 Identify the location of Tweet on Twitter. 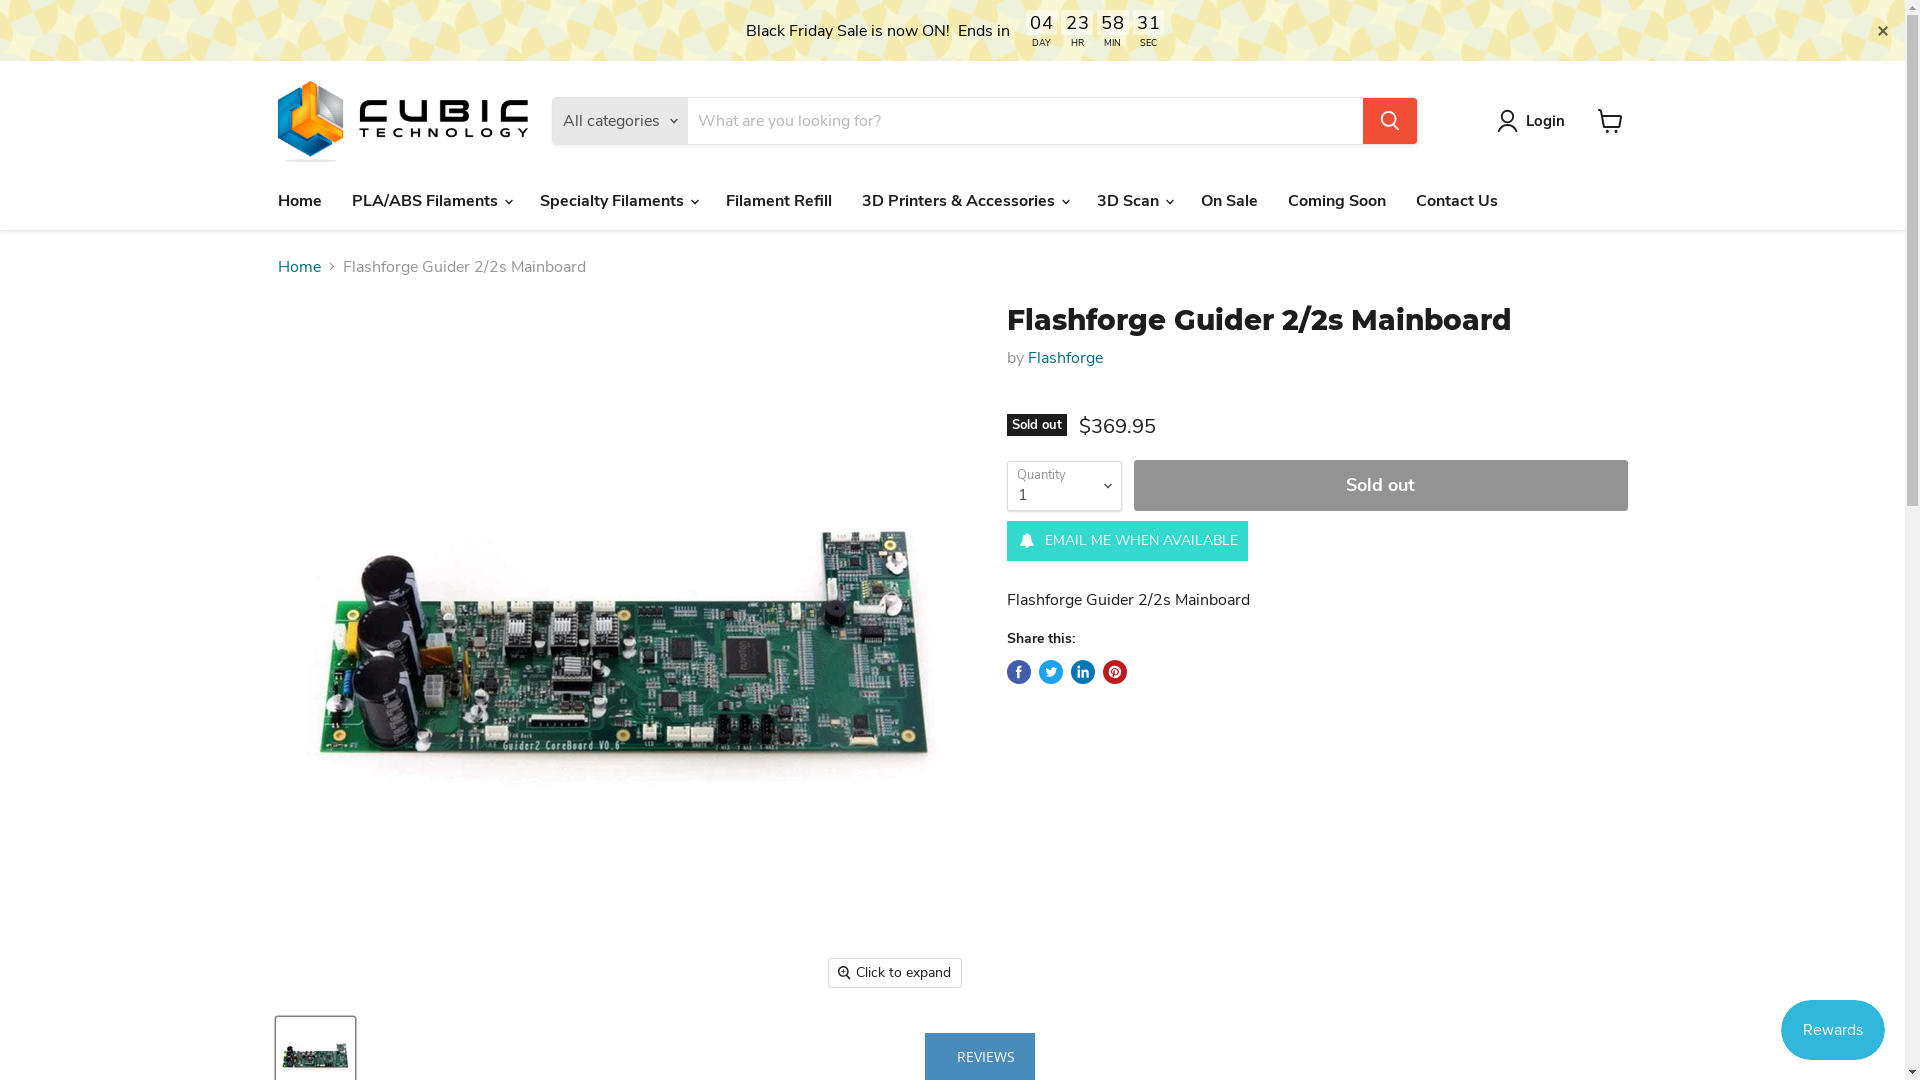
(1050, 672).